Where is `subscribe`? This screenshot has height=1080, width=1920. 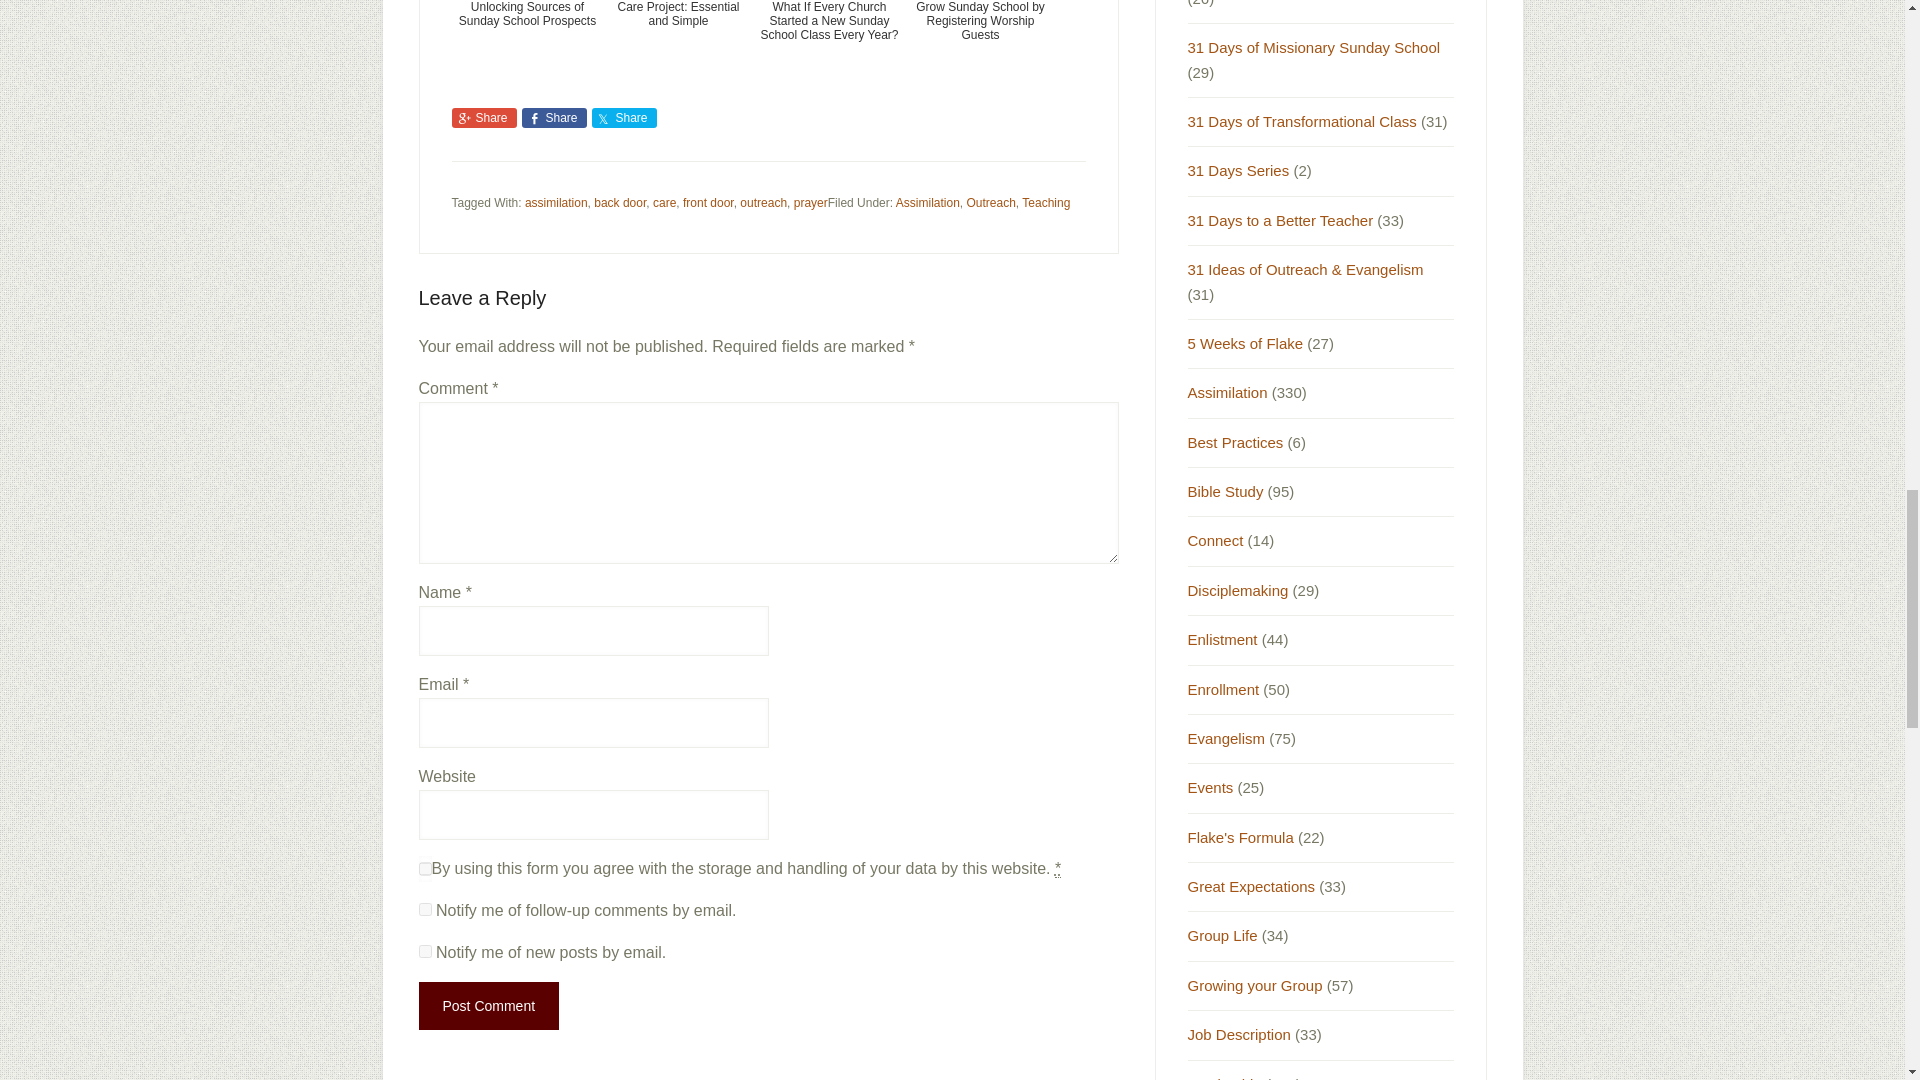
subscribe is located at coordinates (424, 951).